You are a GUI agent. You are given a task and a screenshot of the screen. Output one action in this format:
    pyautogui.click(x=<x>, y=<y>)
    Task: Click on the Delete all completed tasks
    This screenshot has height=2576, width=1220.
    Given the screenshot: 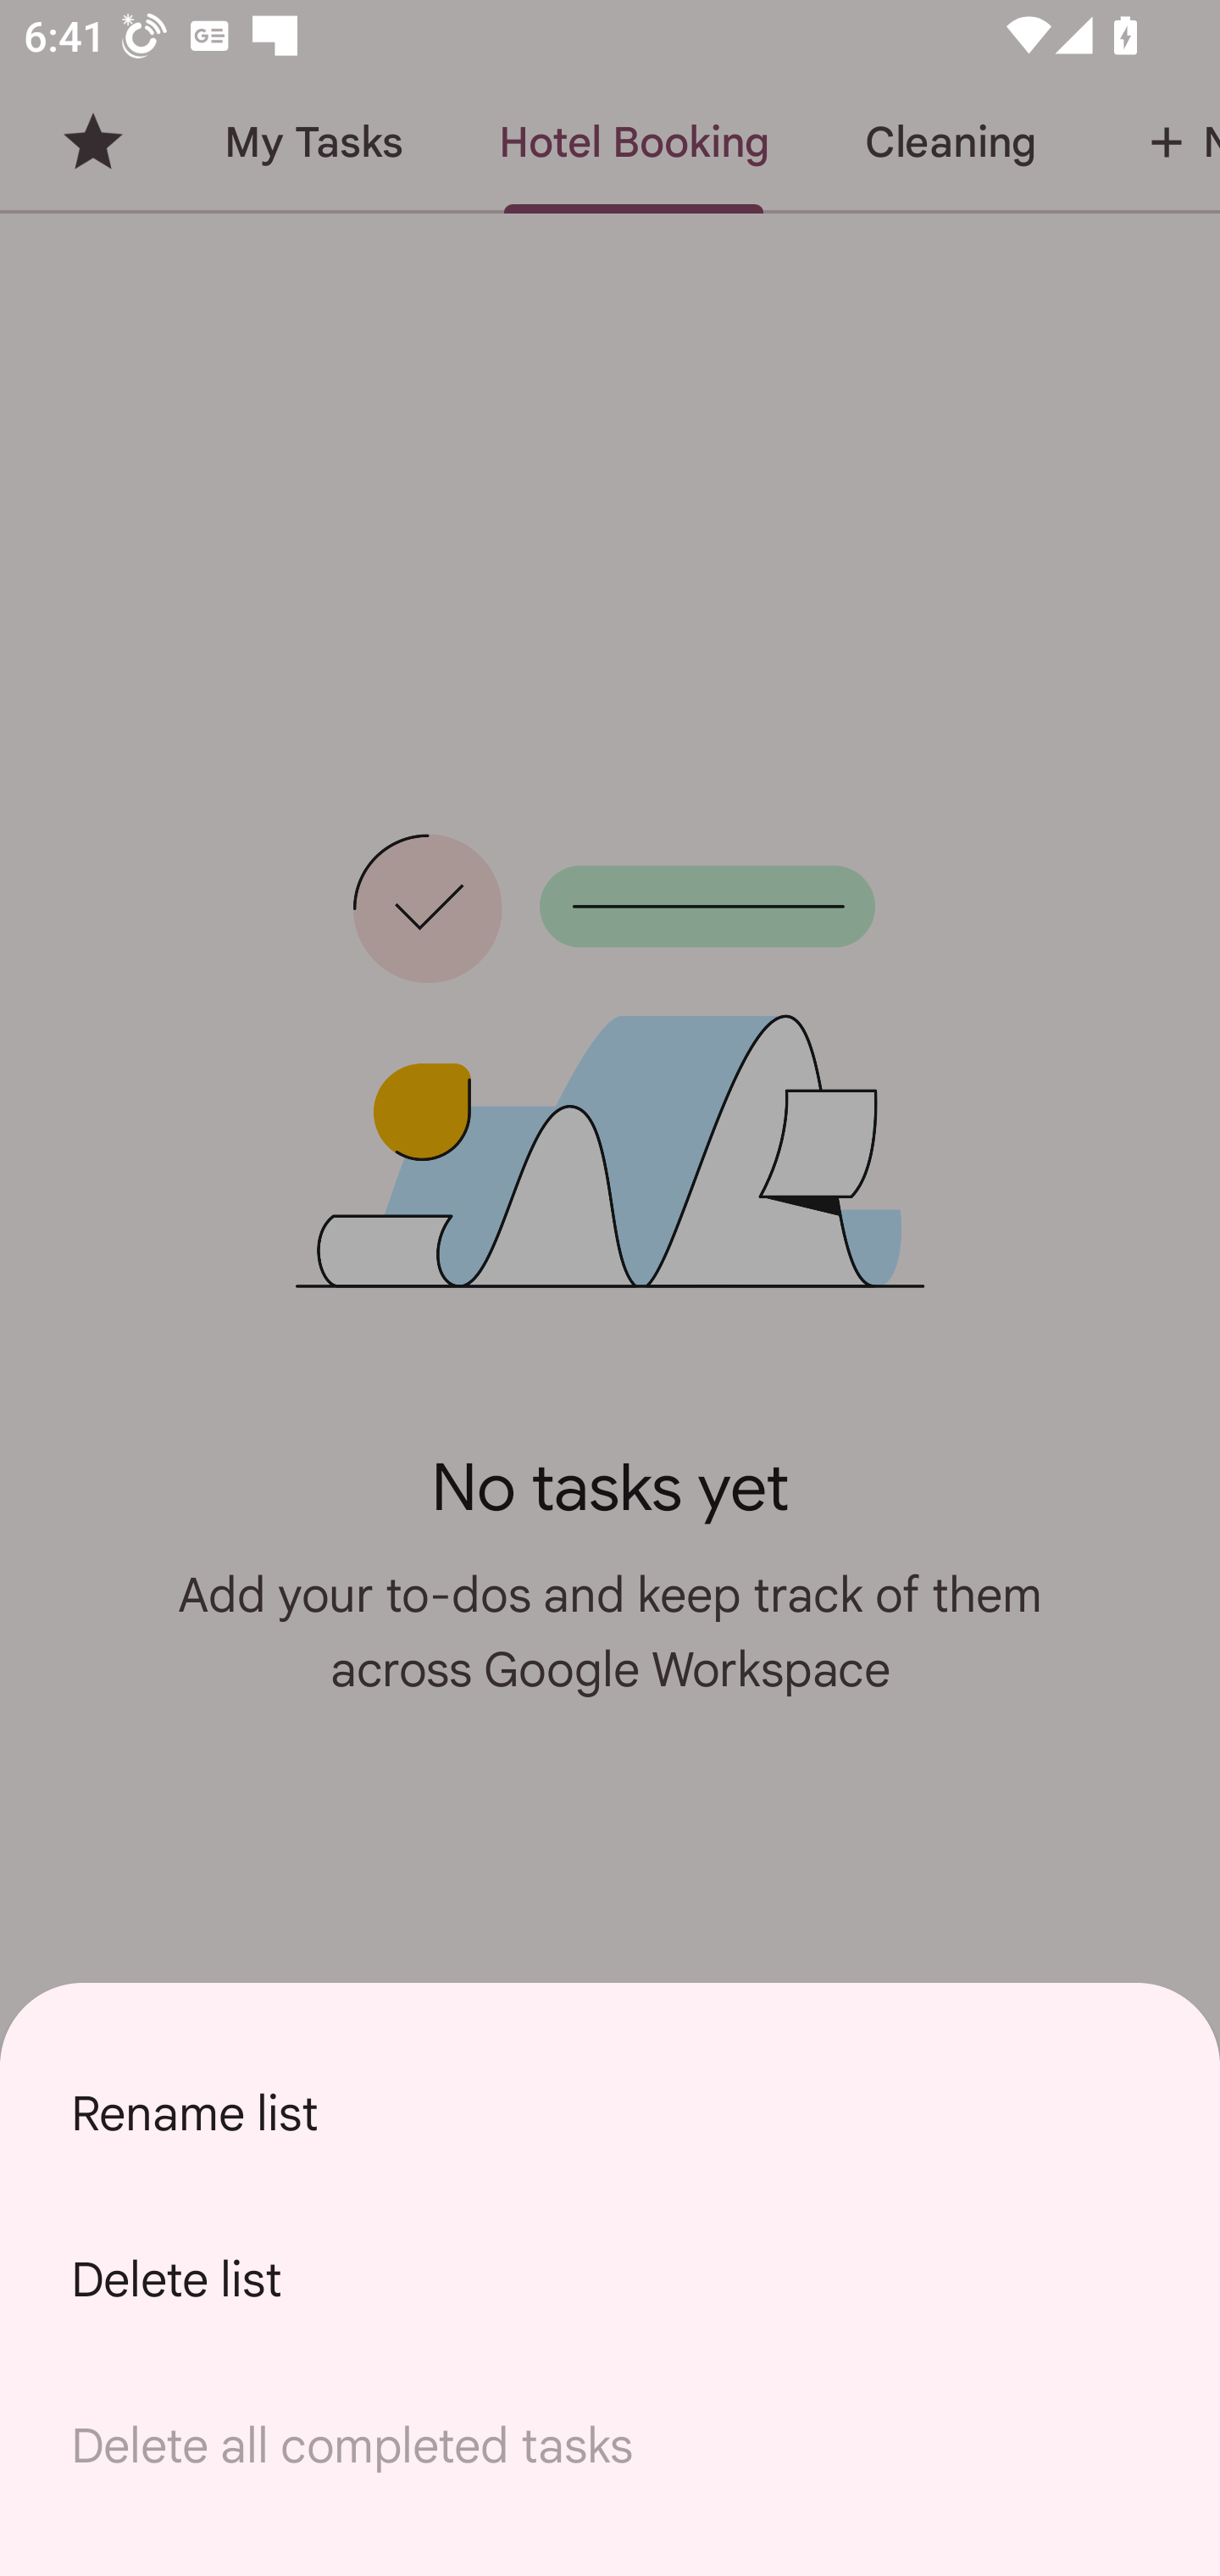 What is the action you would take?
    pyautogui.click(x=610, y=2446)
    